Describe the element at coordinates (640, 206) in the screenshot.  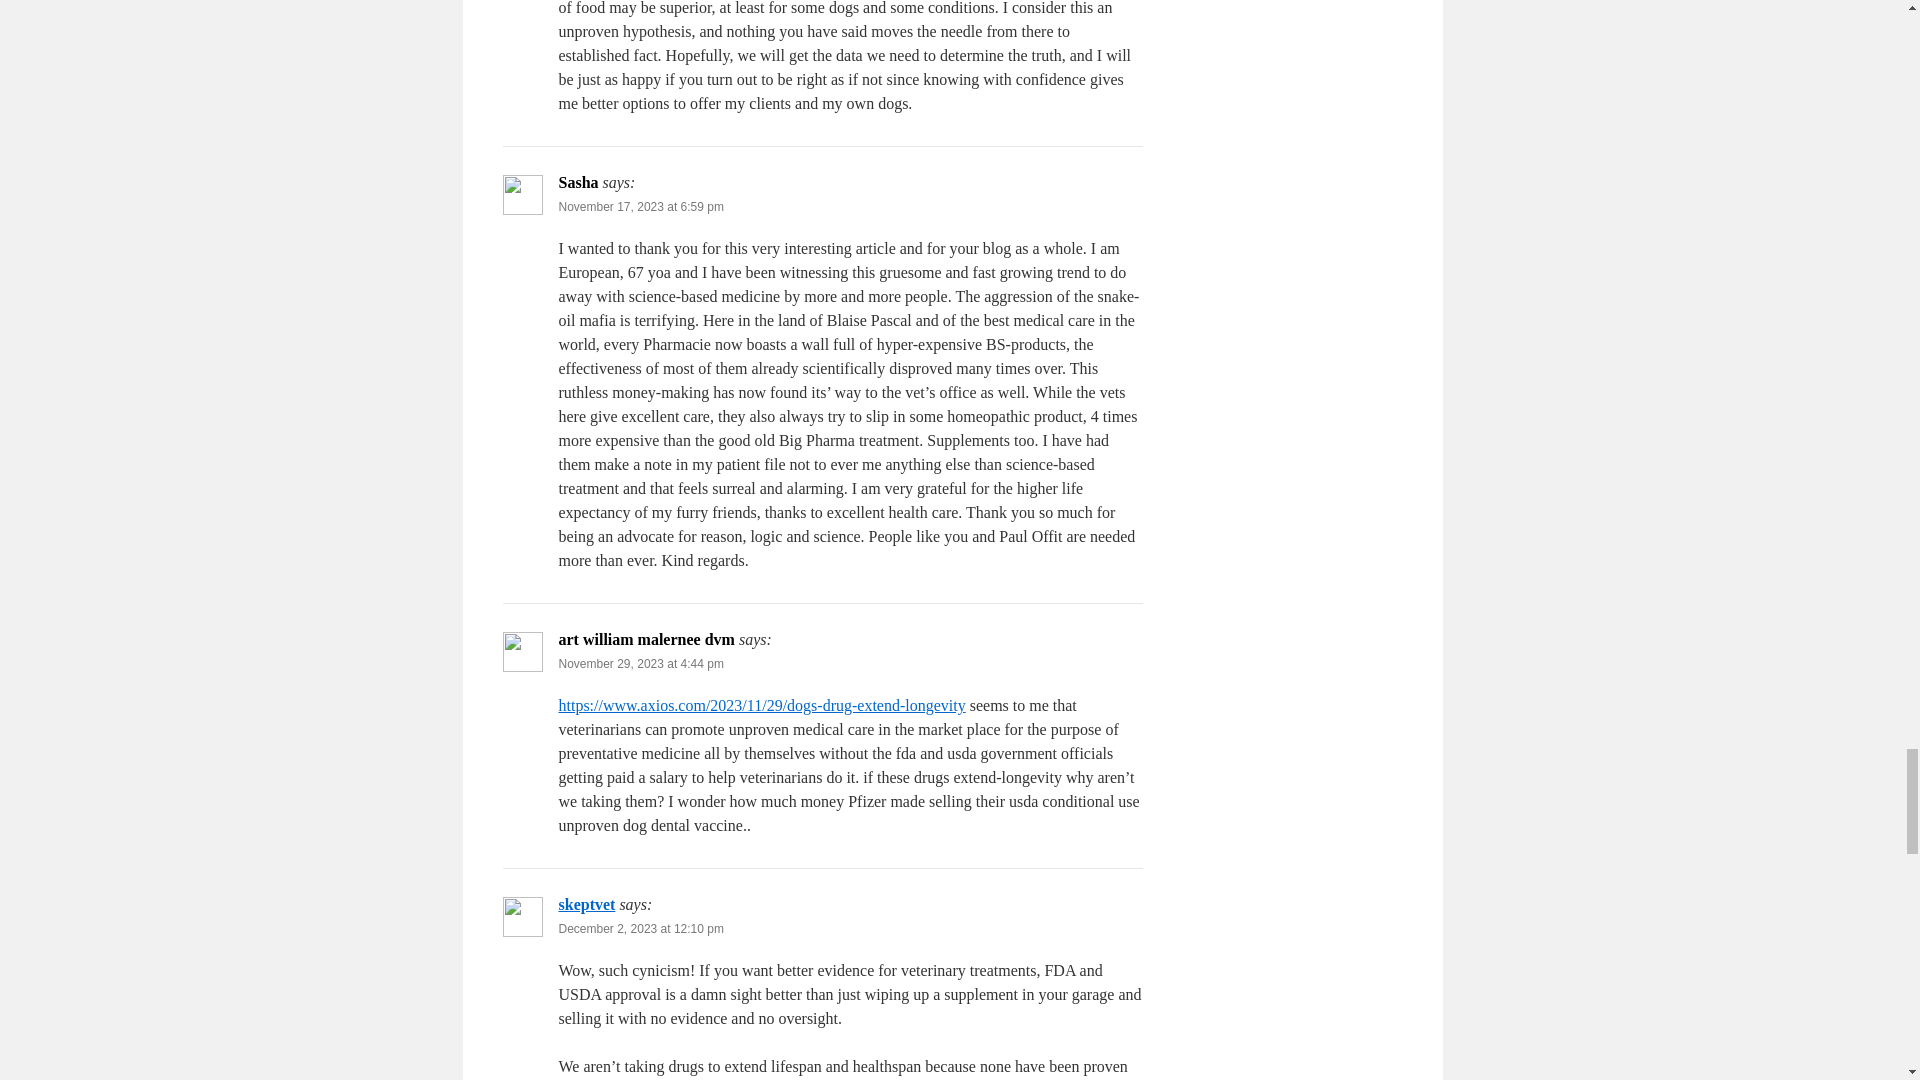
I see `November 17, 2023 at 6:59 pm` at that location.